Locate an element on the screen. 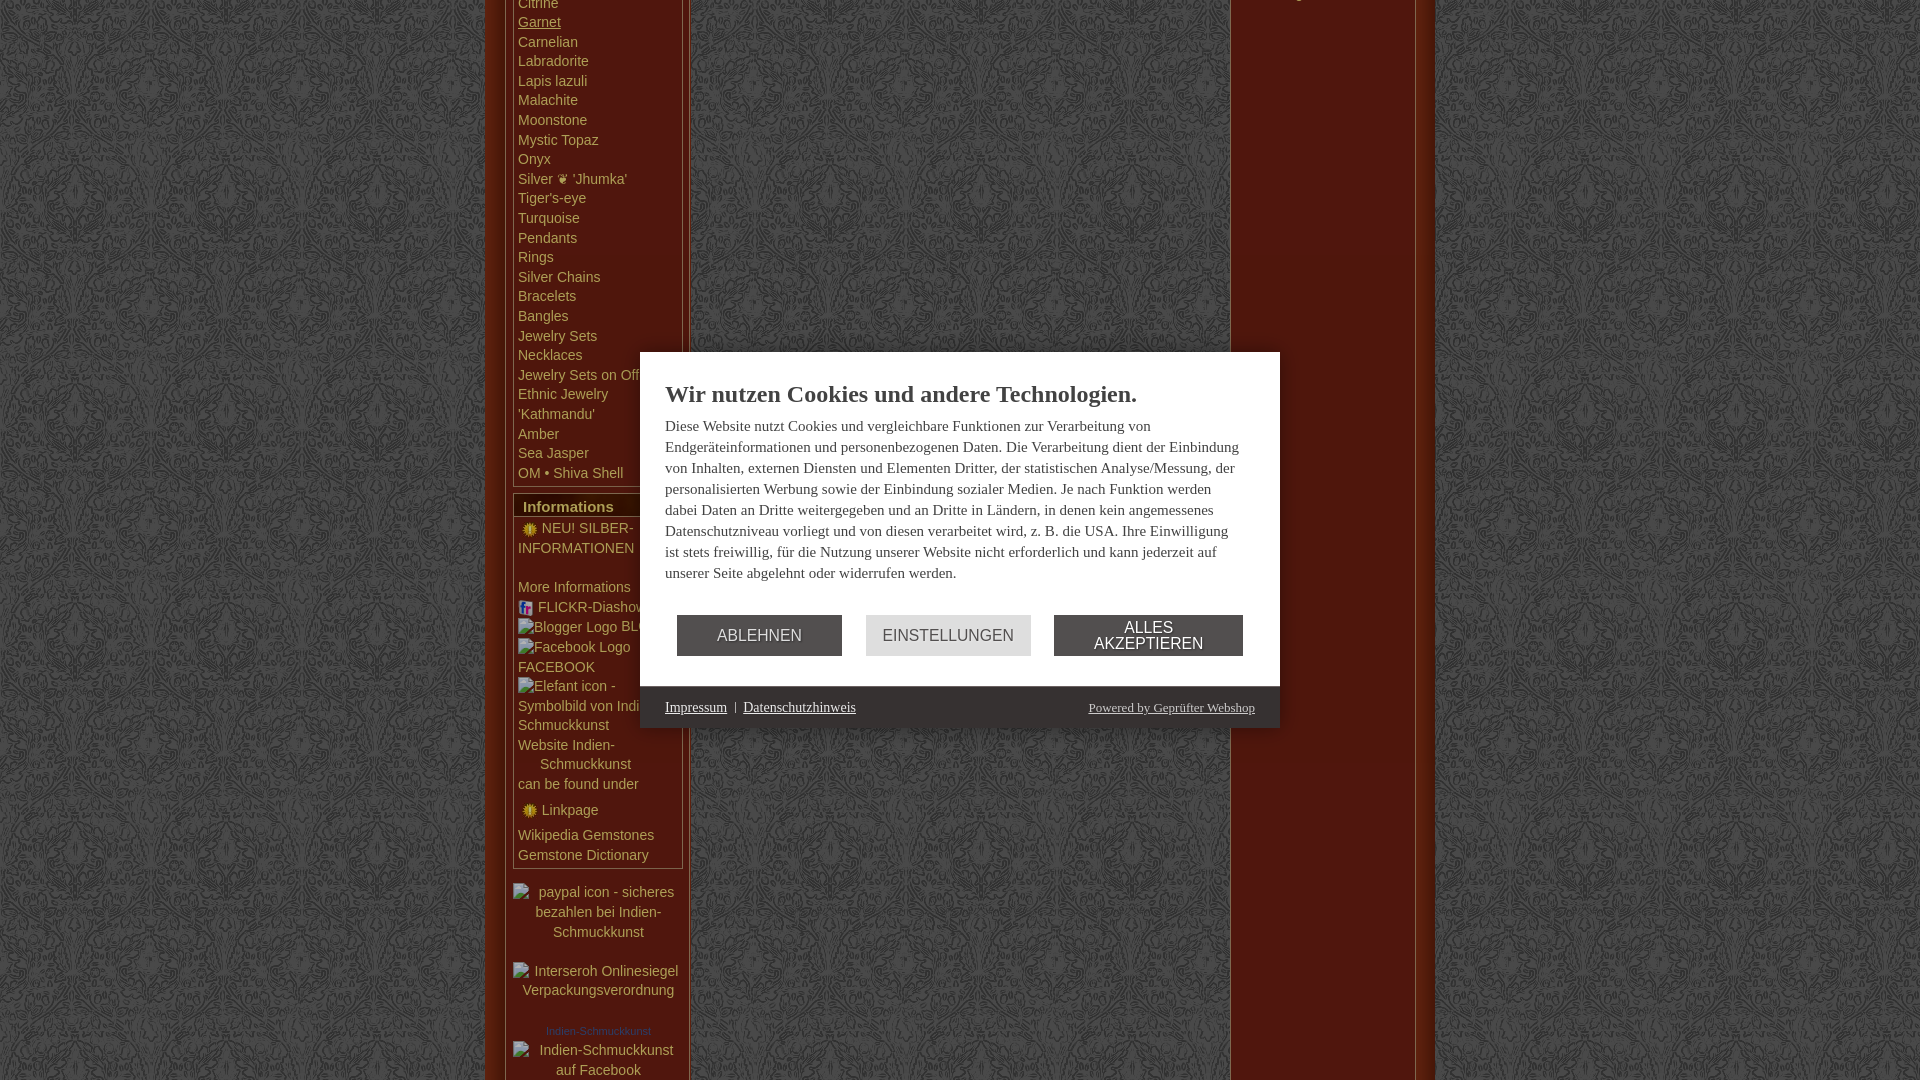 The width and height of the screenshot is (1920, 1080). Onyx is located at coordinates (534, 159).